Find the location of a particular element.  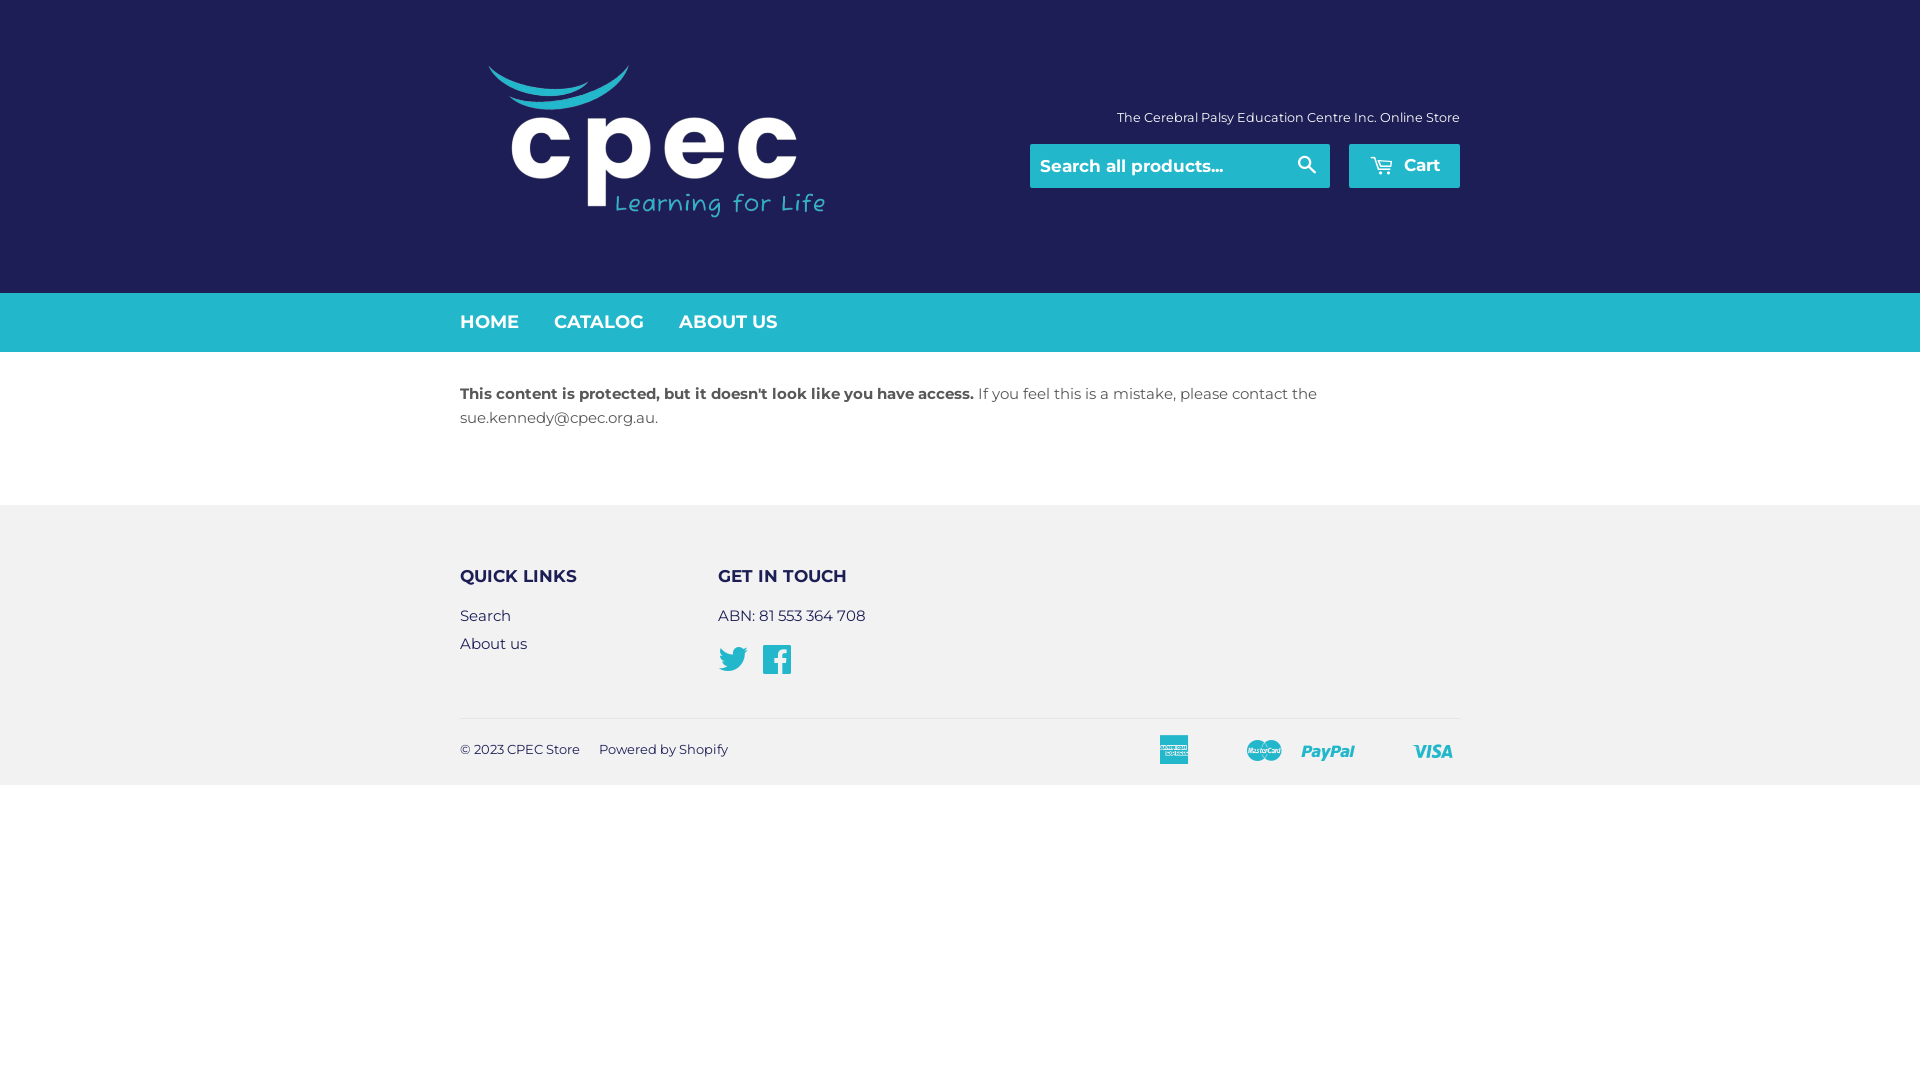

Cart is located at coordinates (1404, 166).